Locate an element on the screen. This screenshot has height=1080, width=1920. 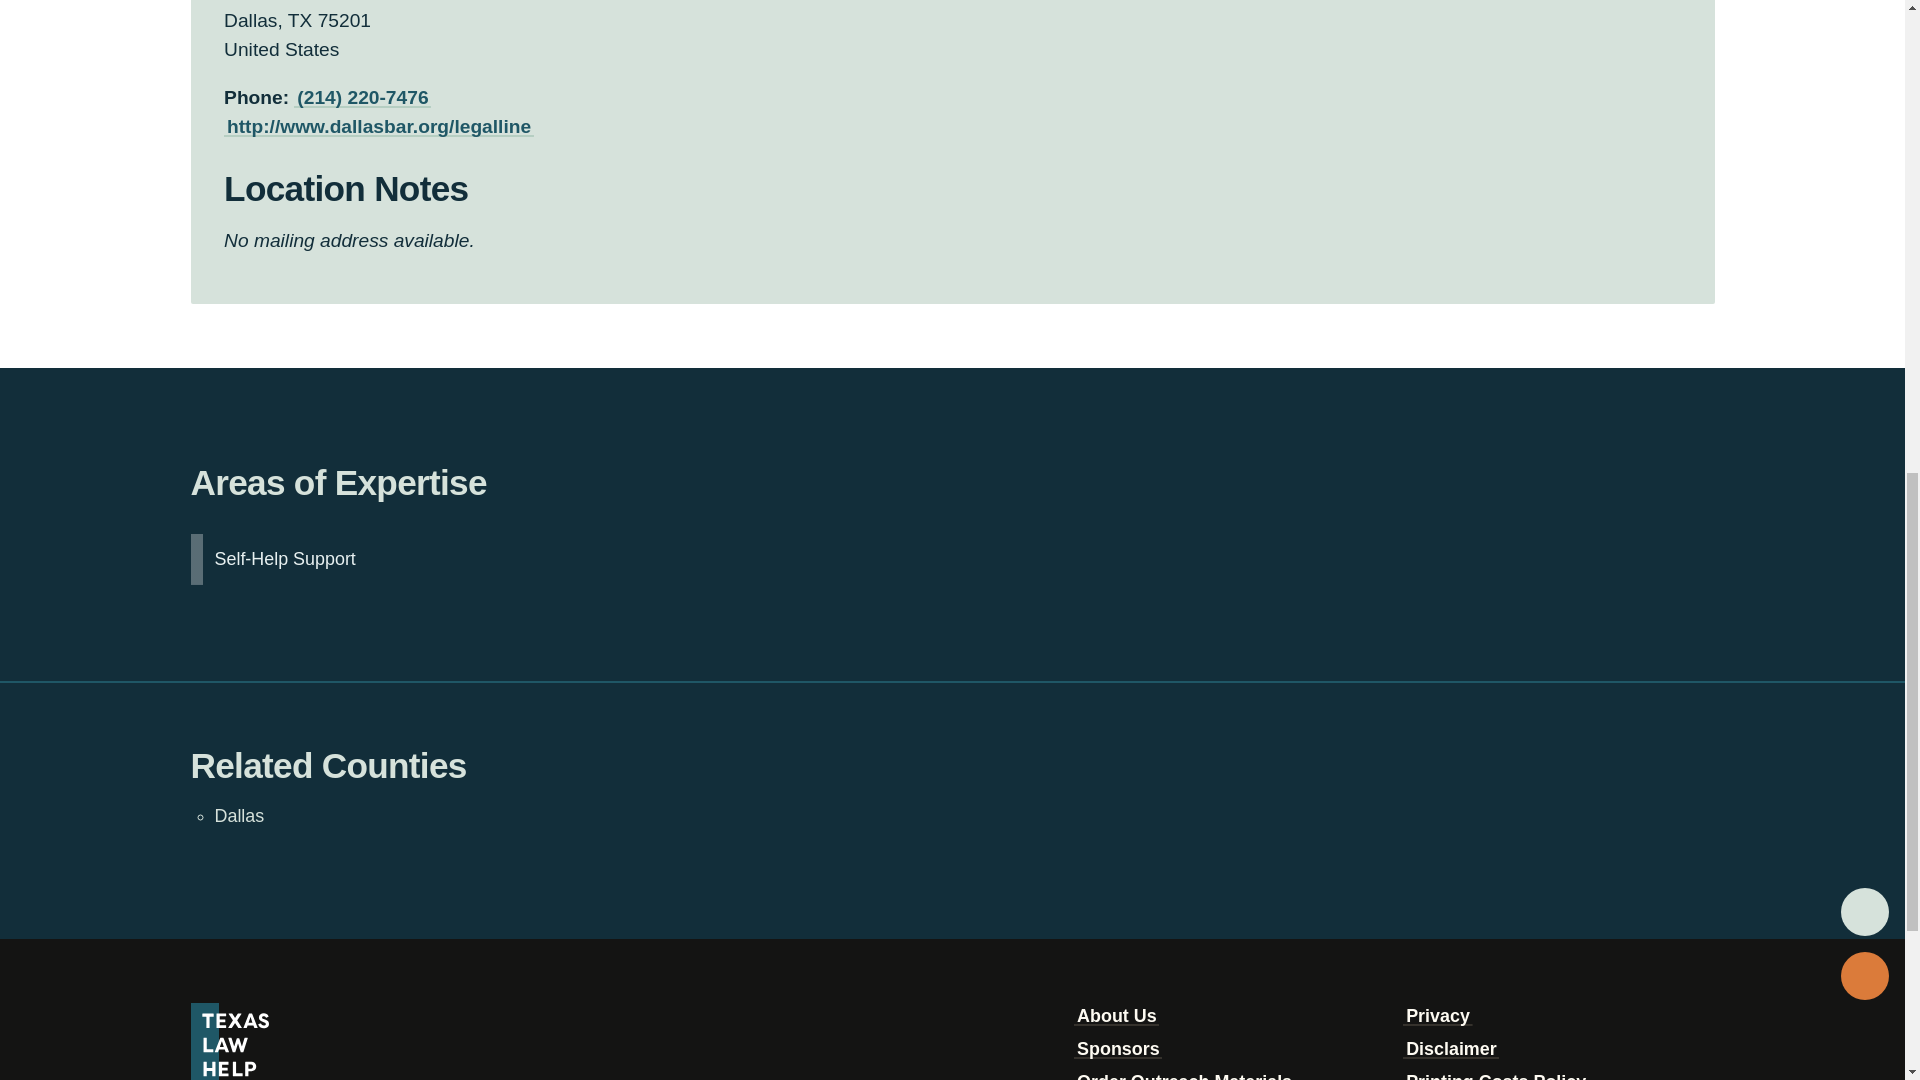
About Us is located at coordinates (1116, 1016).